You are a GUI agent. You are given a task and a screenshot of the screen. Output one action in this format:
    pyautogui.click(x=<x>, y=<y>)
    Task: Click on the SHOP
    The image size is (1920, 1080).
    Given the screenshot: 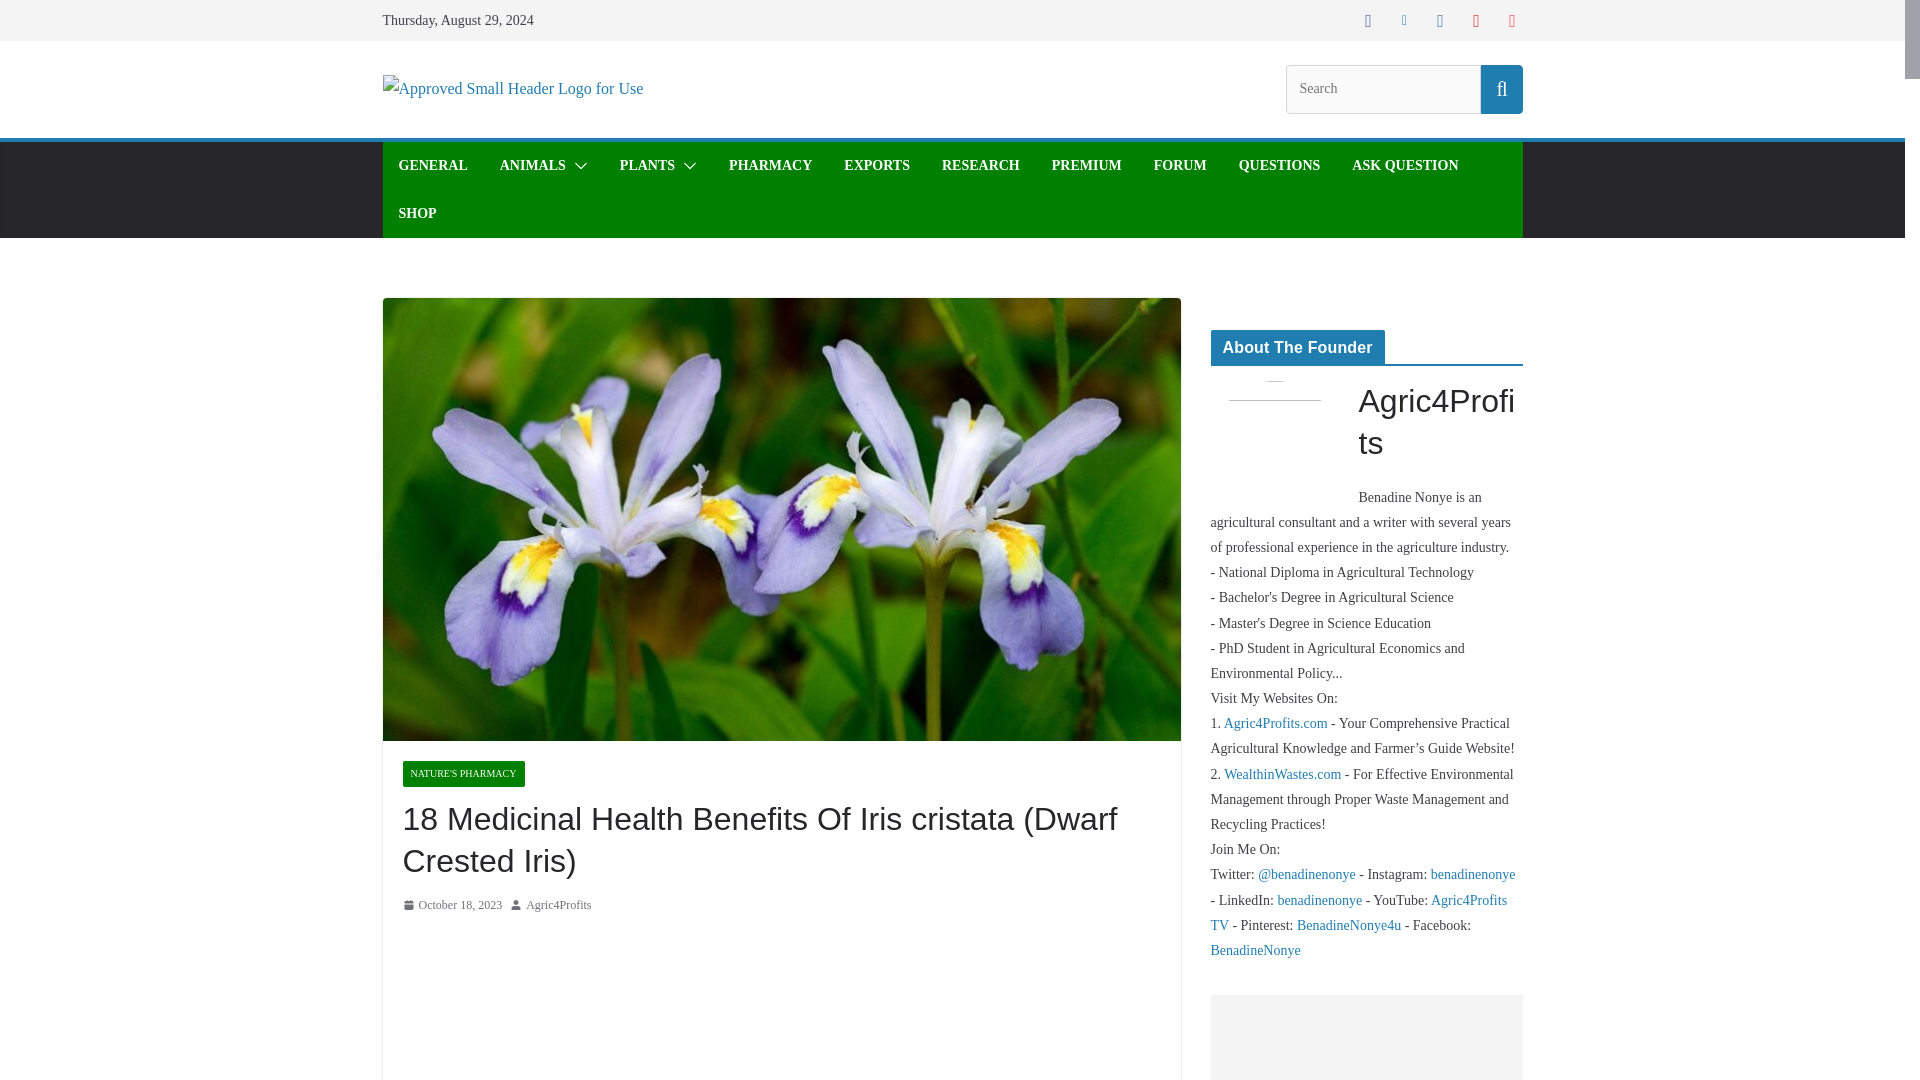 What is the action you would take?
    pyautogui.click(x=416, y=213)
    